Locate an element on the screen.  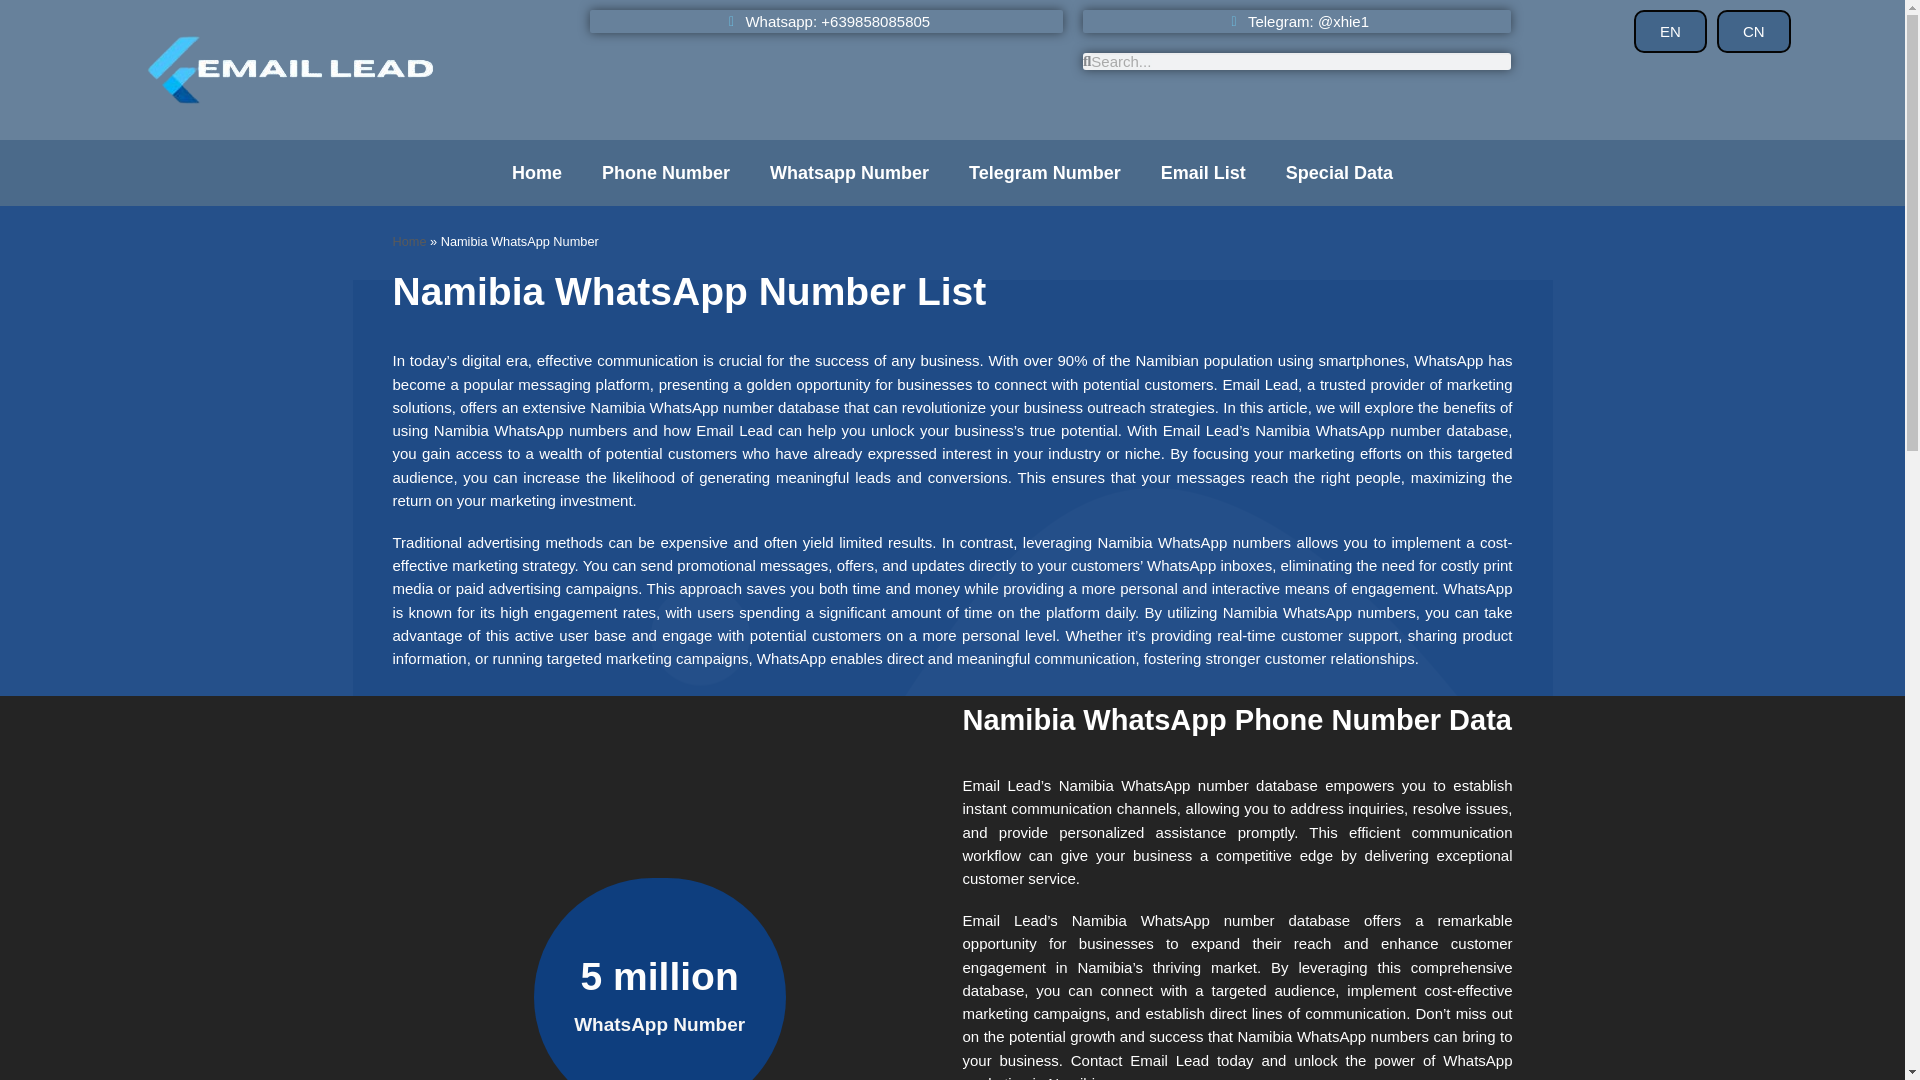
Email List is located at coordinates (1202, 172).